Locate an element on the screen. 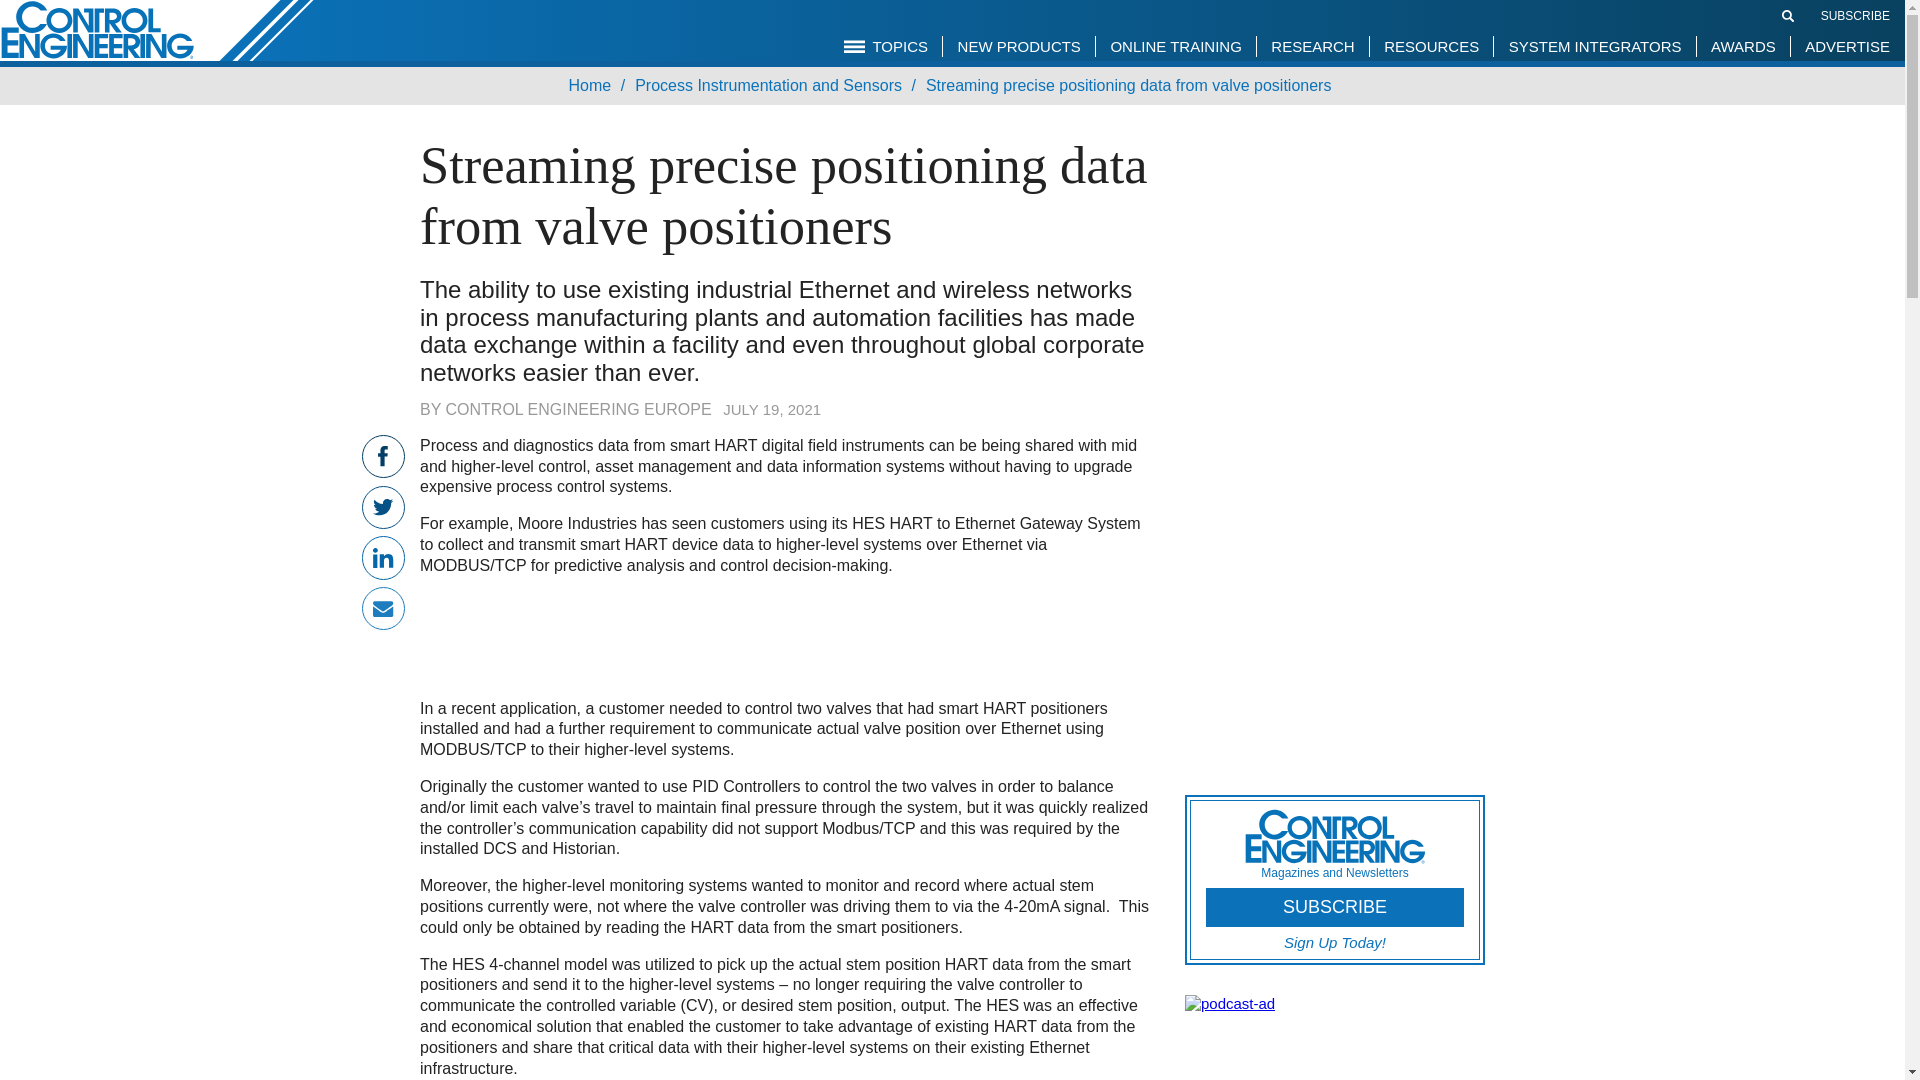  RESOURCES is located at coordinates (1430, 46).